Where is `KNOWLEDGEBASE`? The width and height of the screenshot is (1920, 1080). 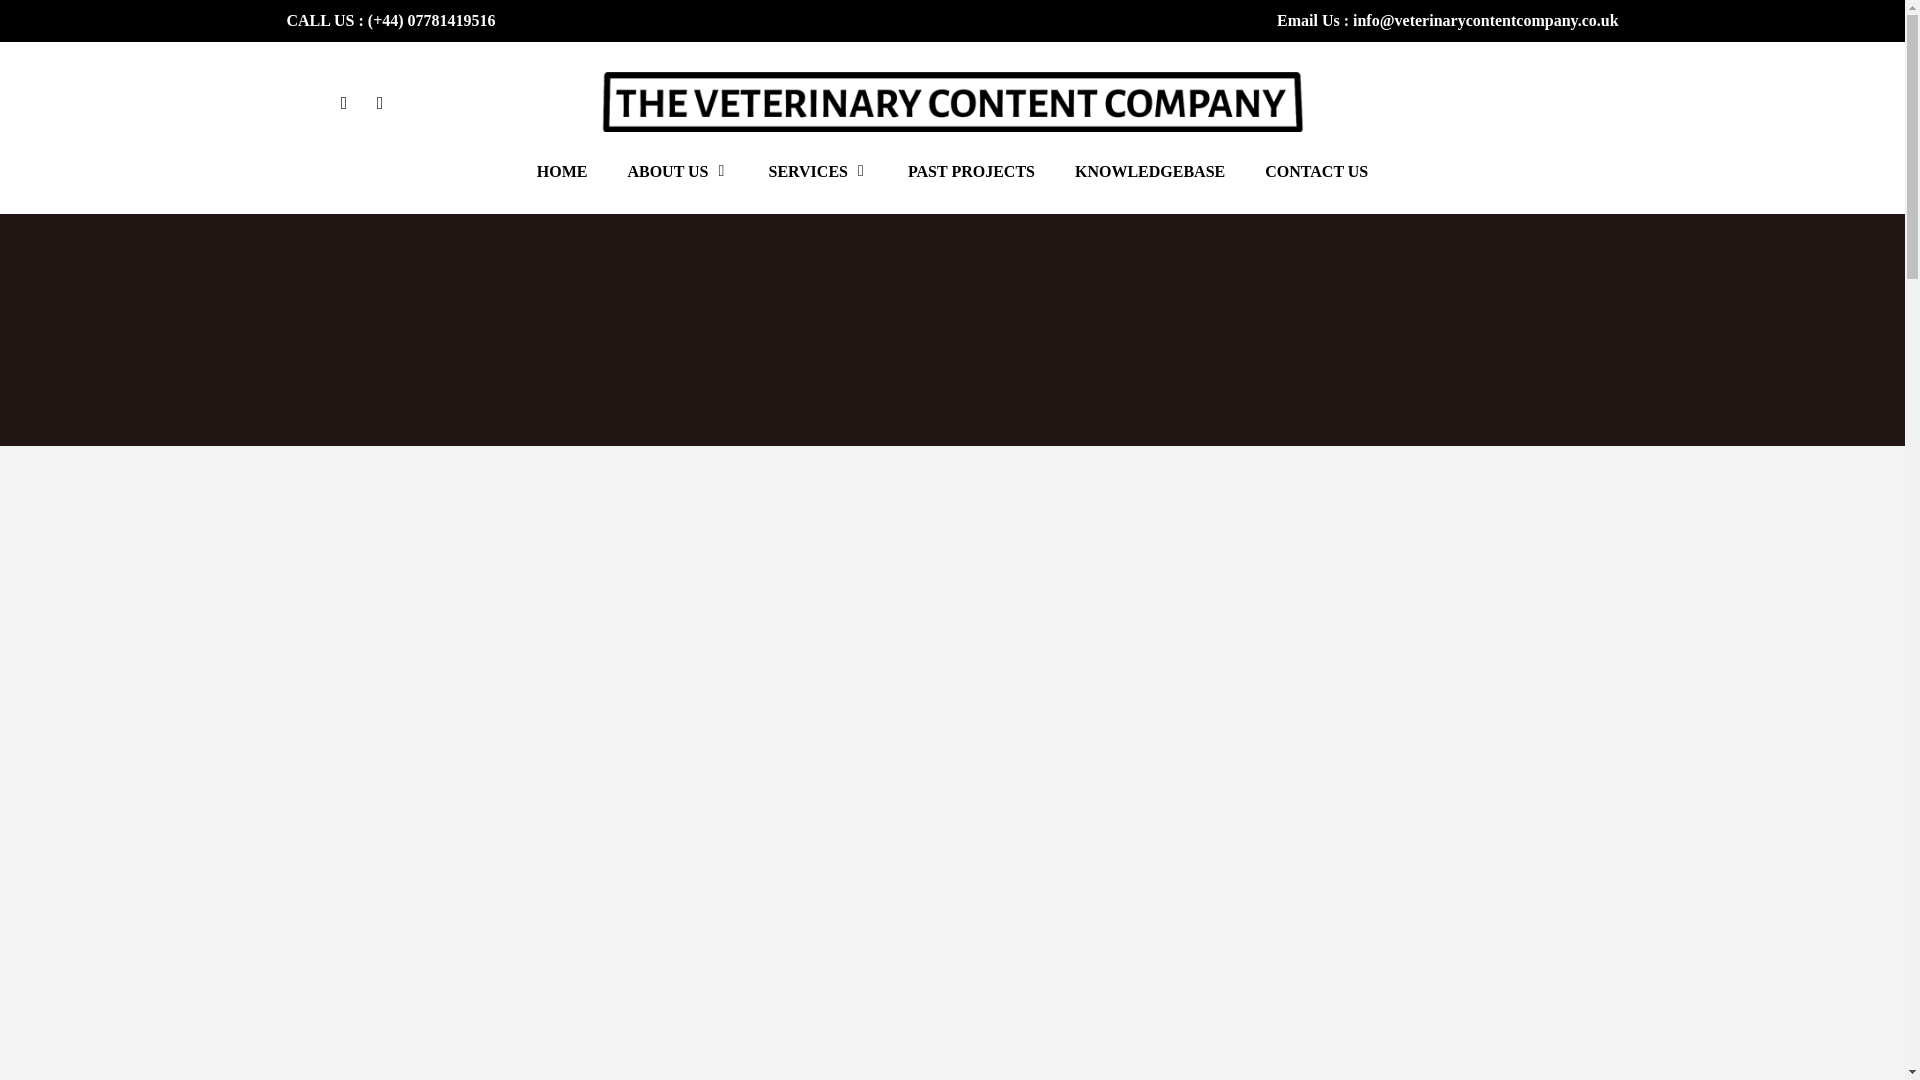 KNOWLEDGEBASE is located at coordinates (1150, 186).